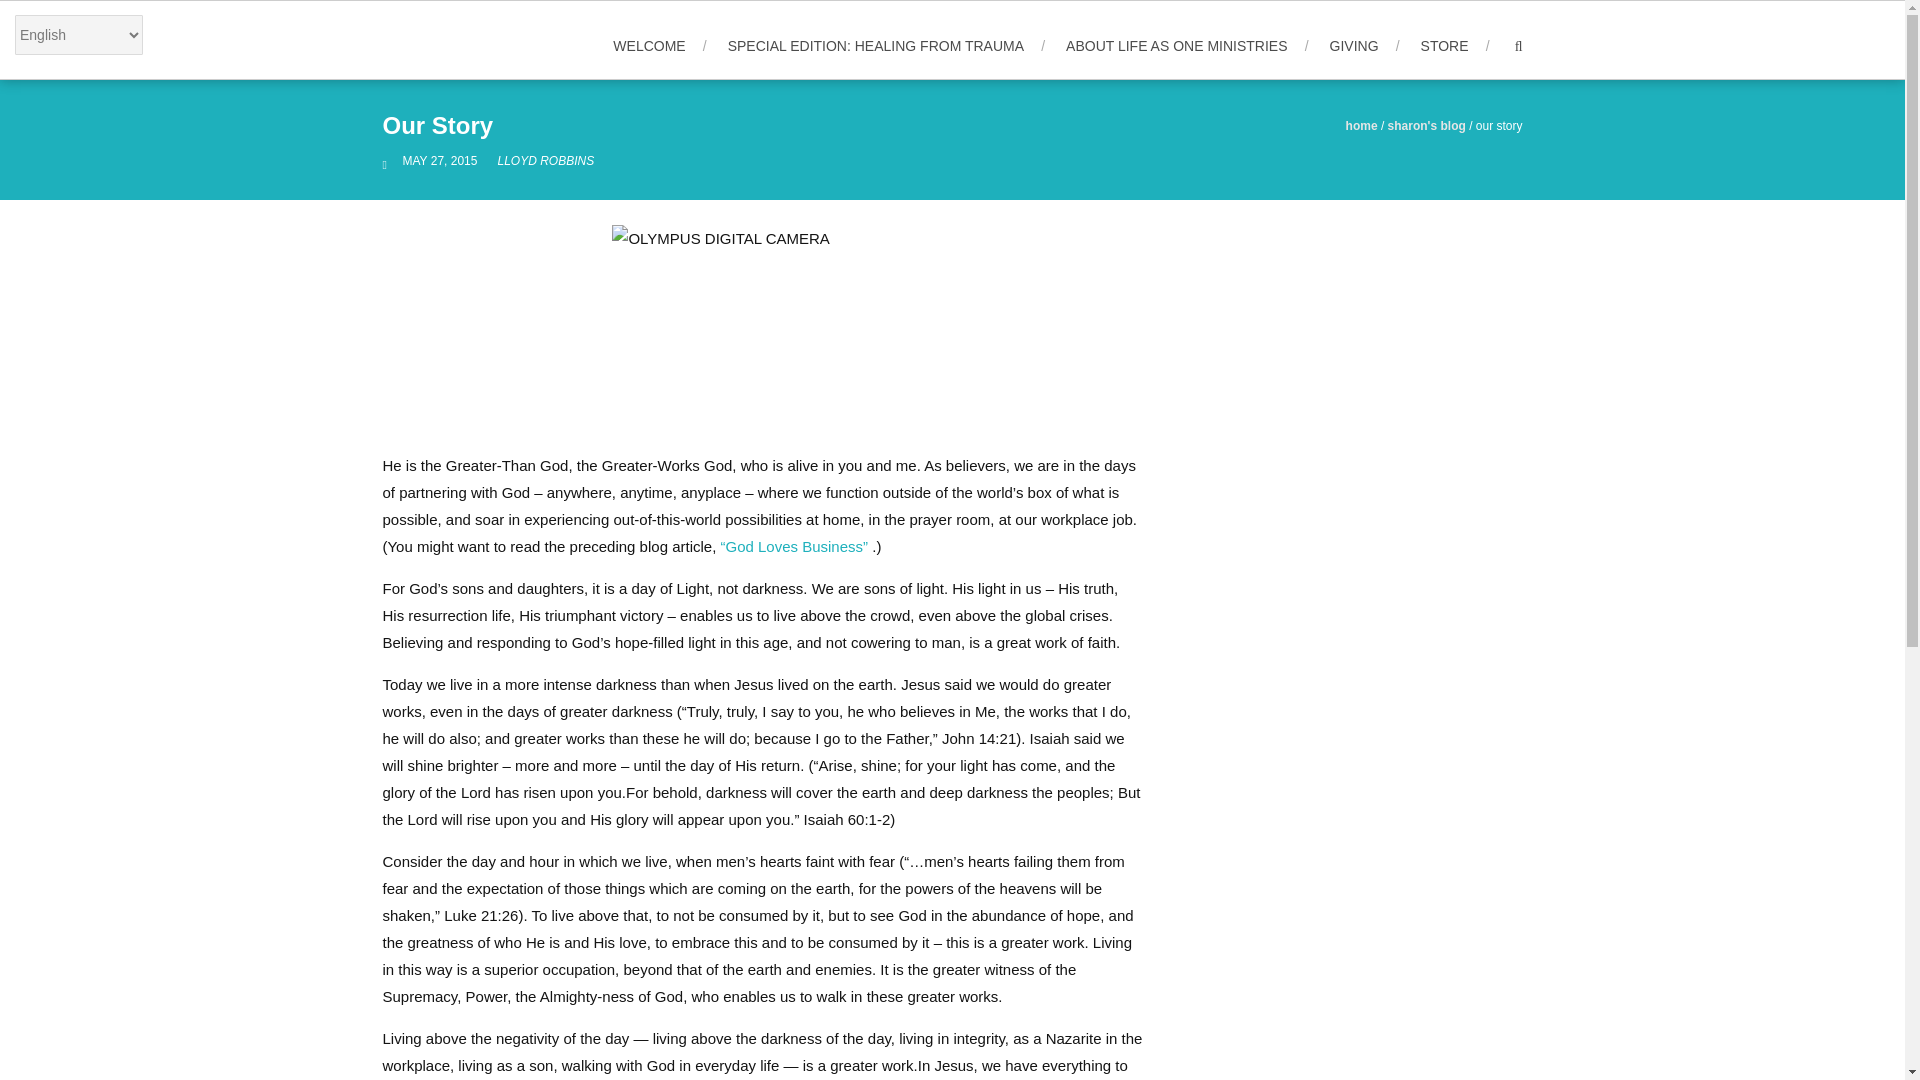 This screenshot has height=1080, width=1920. I want to click on LLOYD ROBBINS, so click(545, 161).